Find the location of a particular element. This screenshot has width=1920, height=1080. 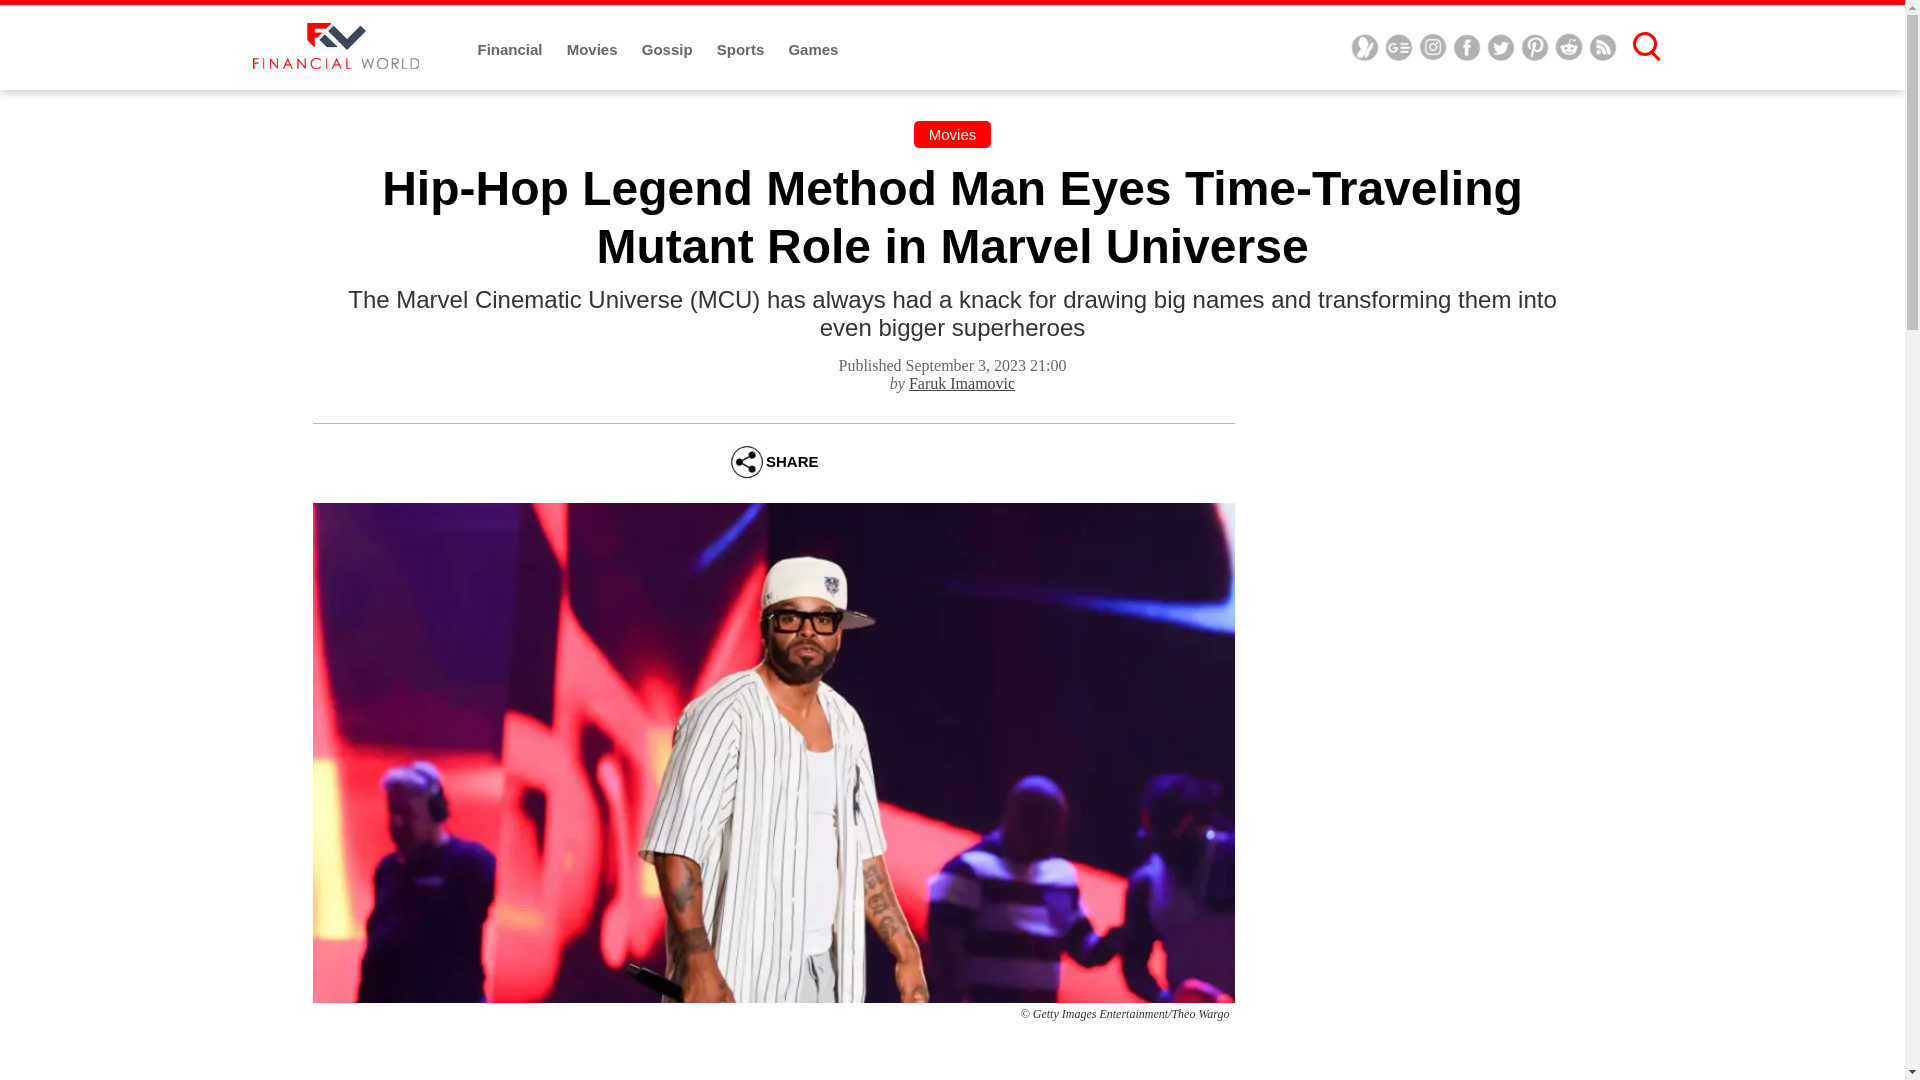

Gossip is located at coordinates (668, 50).